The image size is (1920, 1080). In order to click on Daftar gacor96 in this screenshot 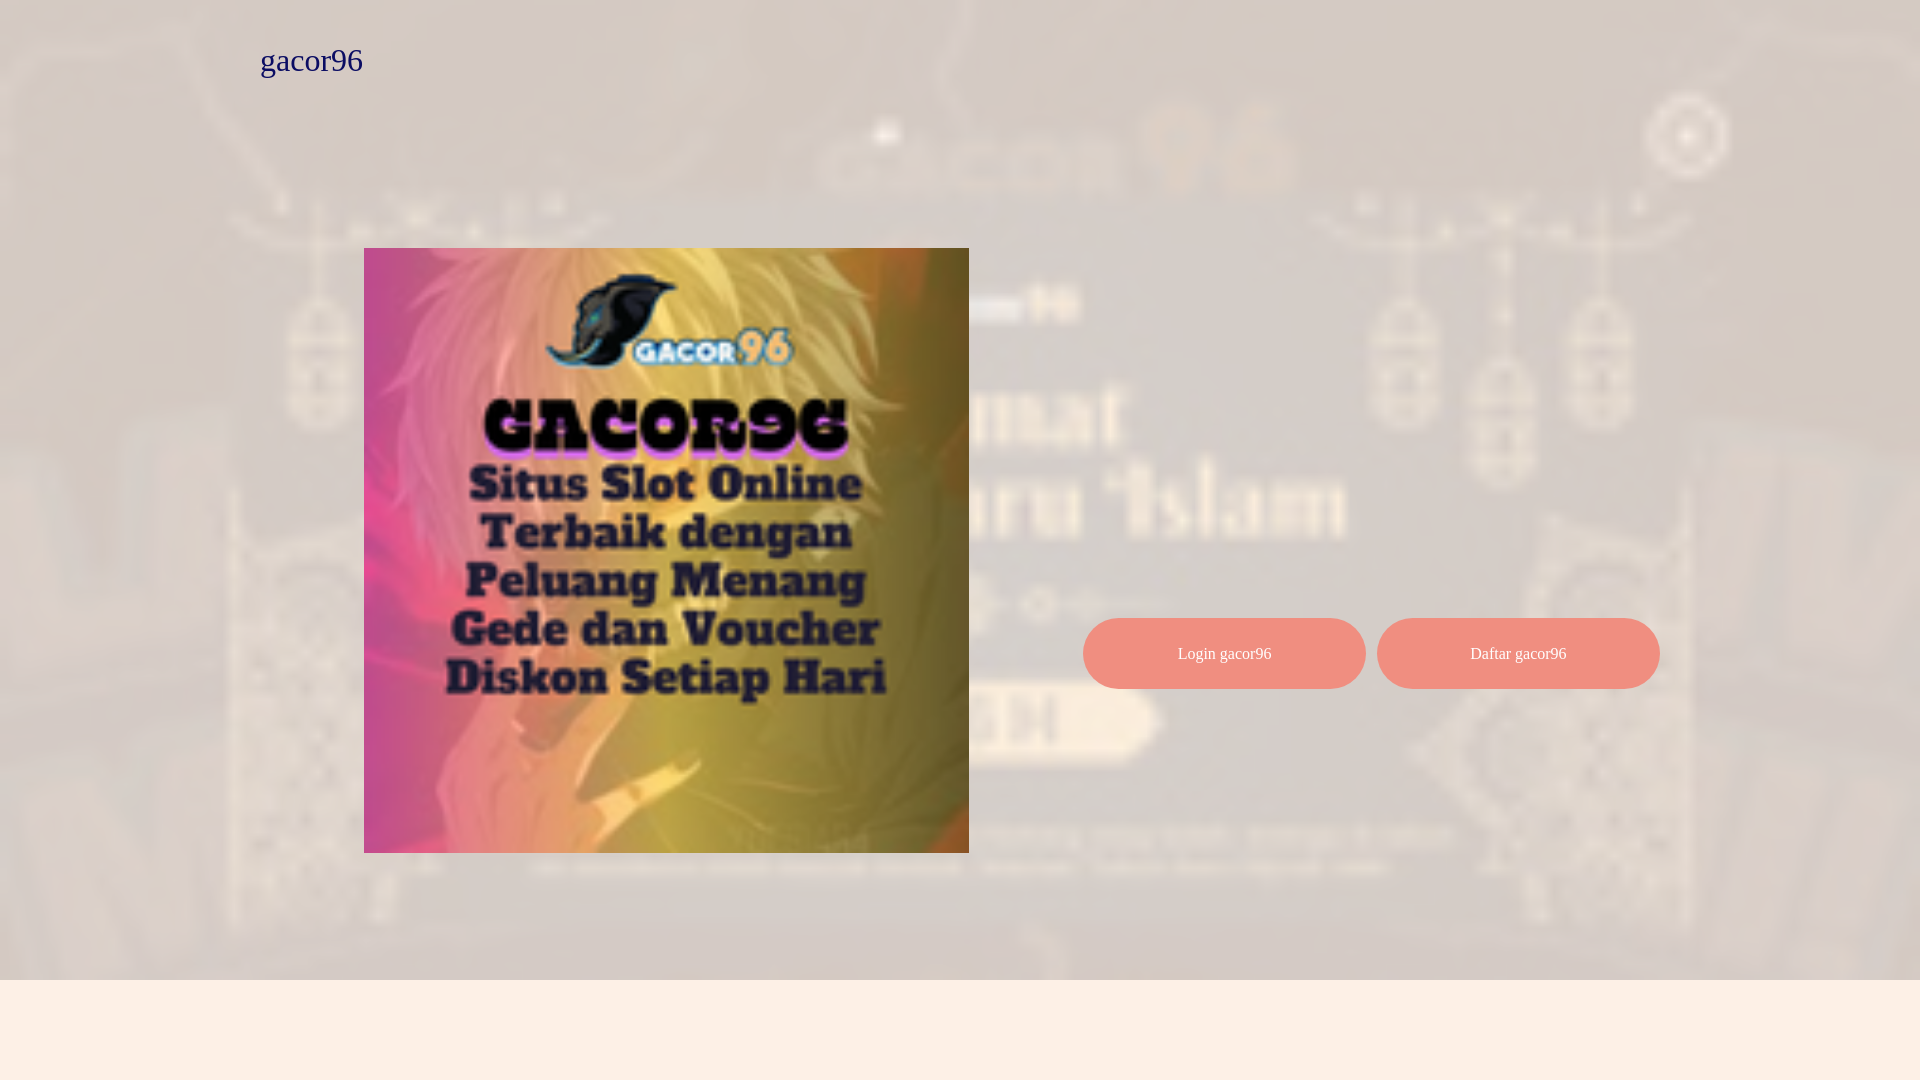, I will do `click(1518, 653)`.